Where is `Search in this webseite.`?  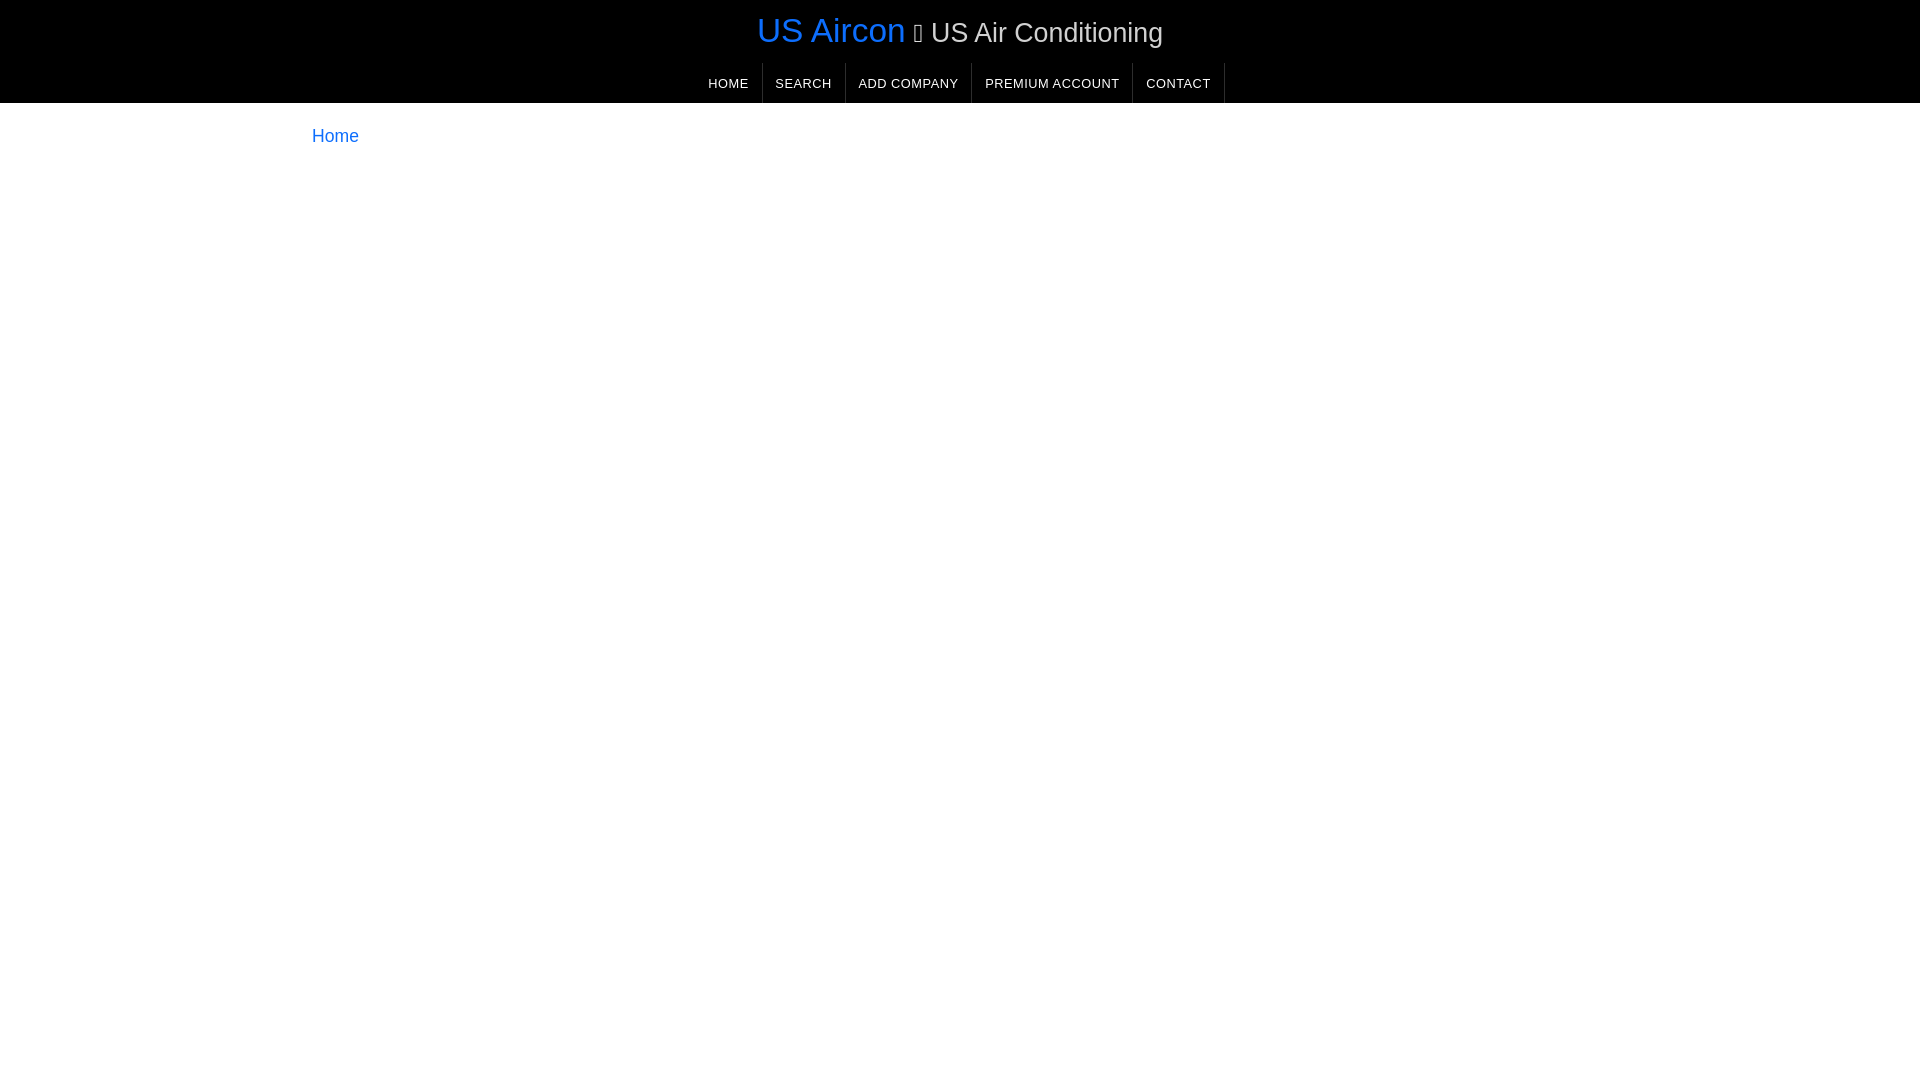 Search in this webseite. is located at coordinates (803, 82).